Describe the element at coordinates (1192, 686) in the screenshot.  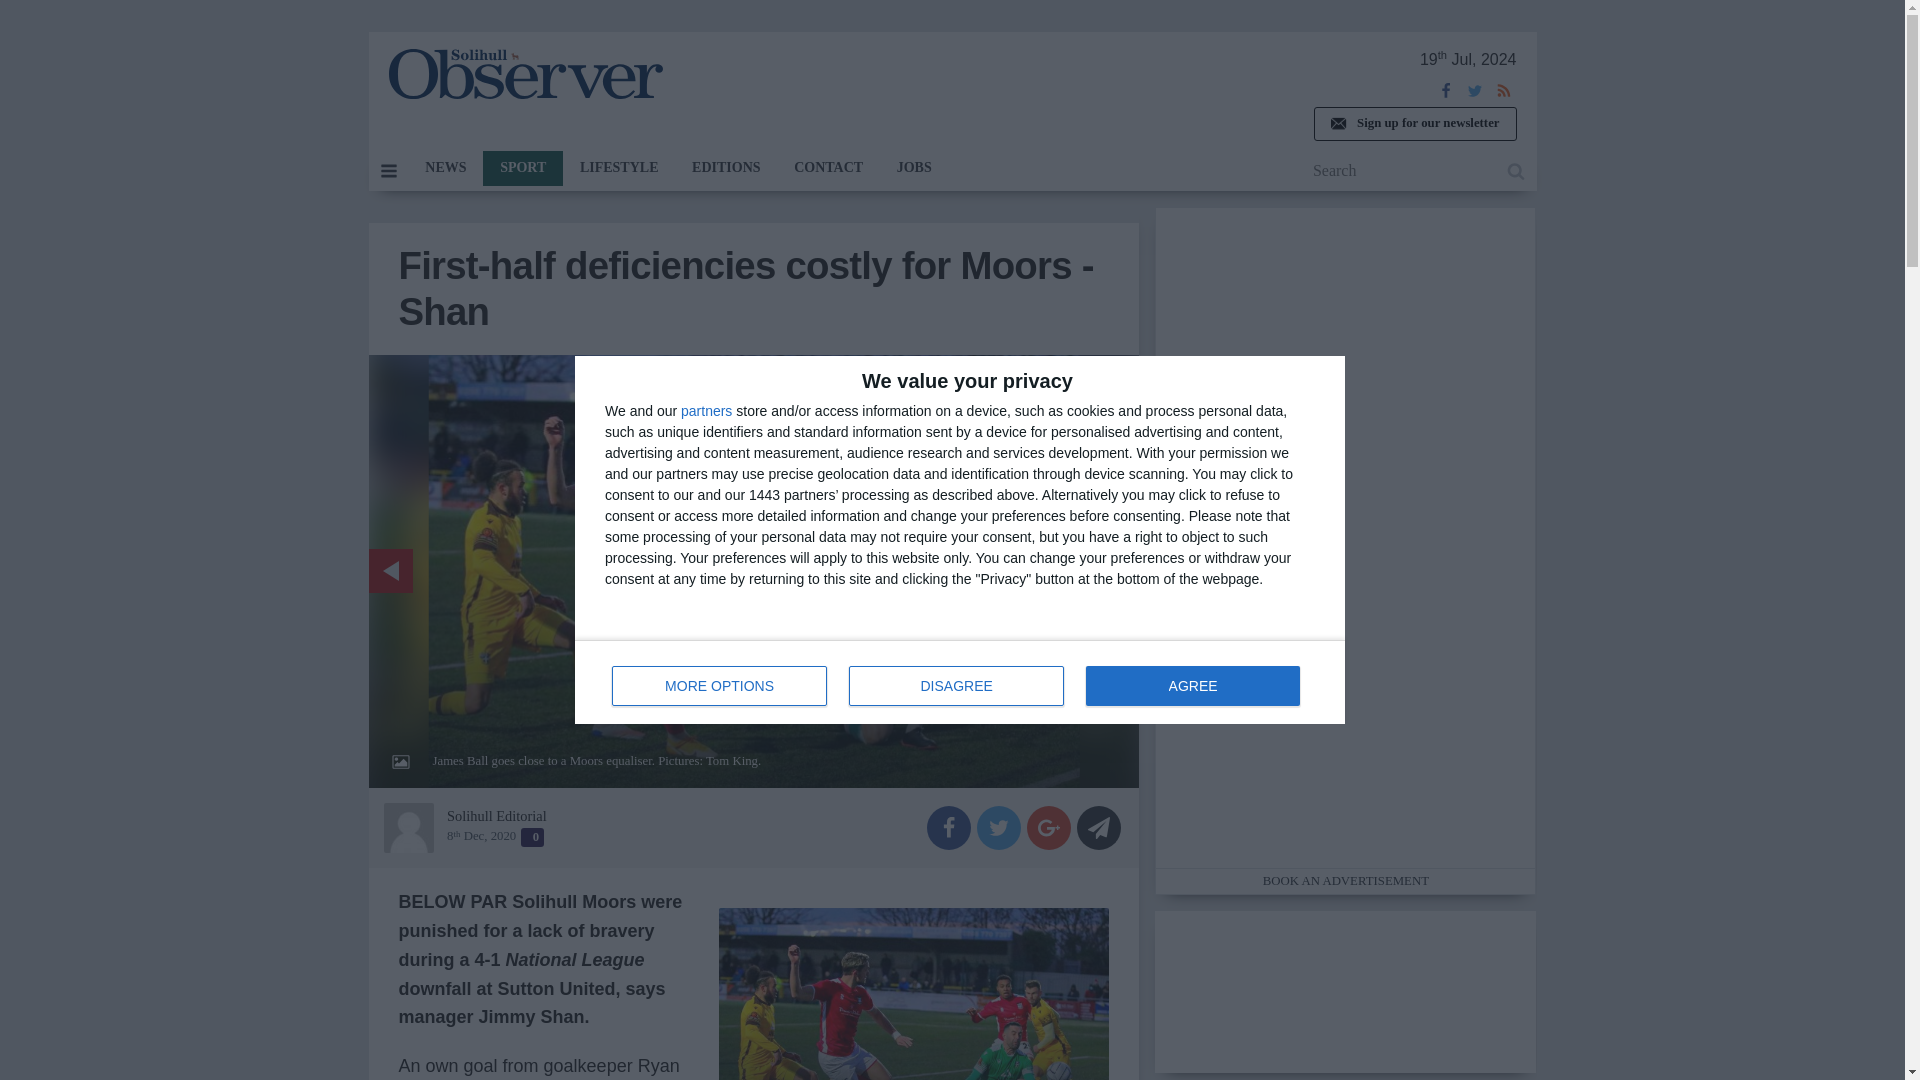
I see `partners` at that location.